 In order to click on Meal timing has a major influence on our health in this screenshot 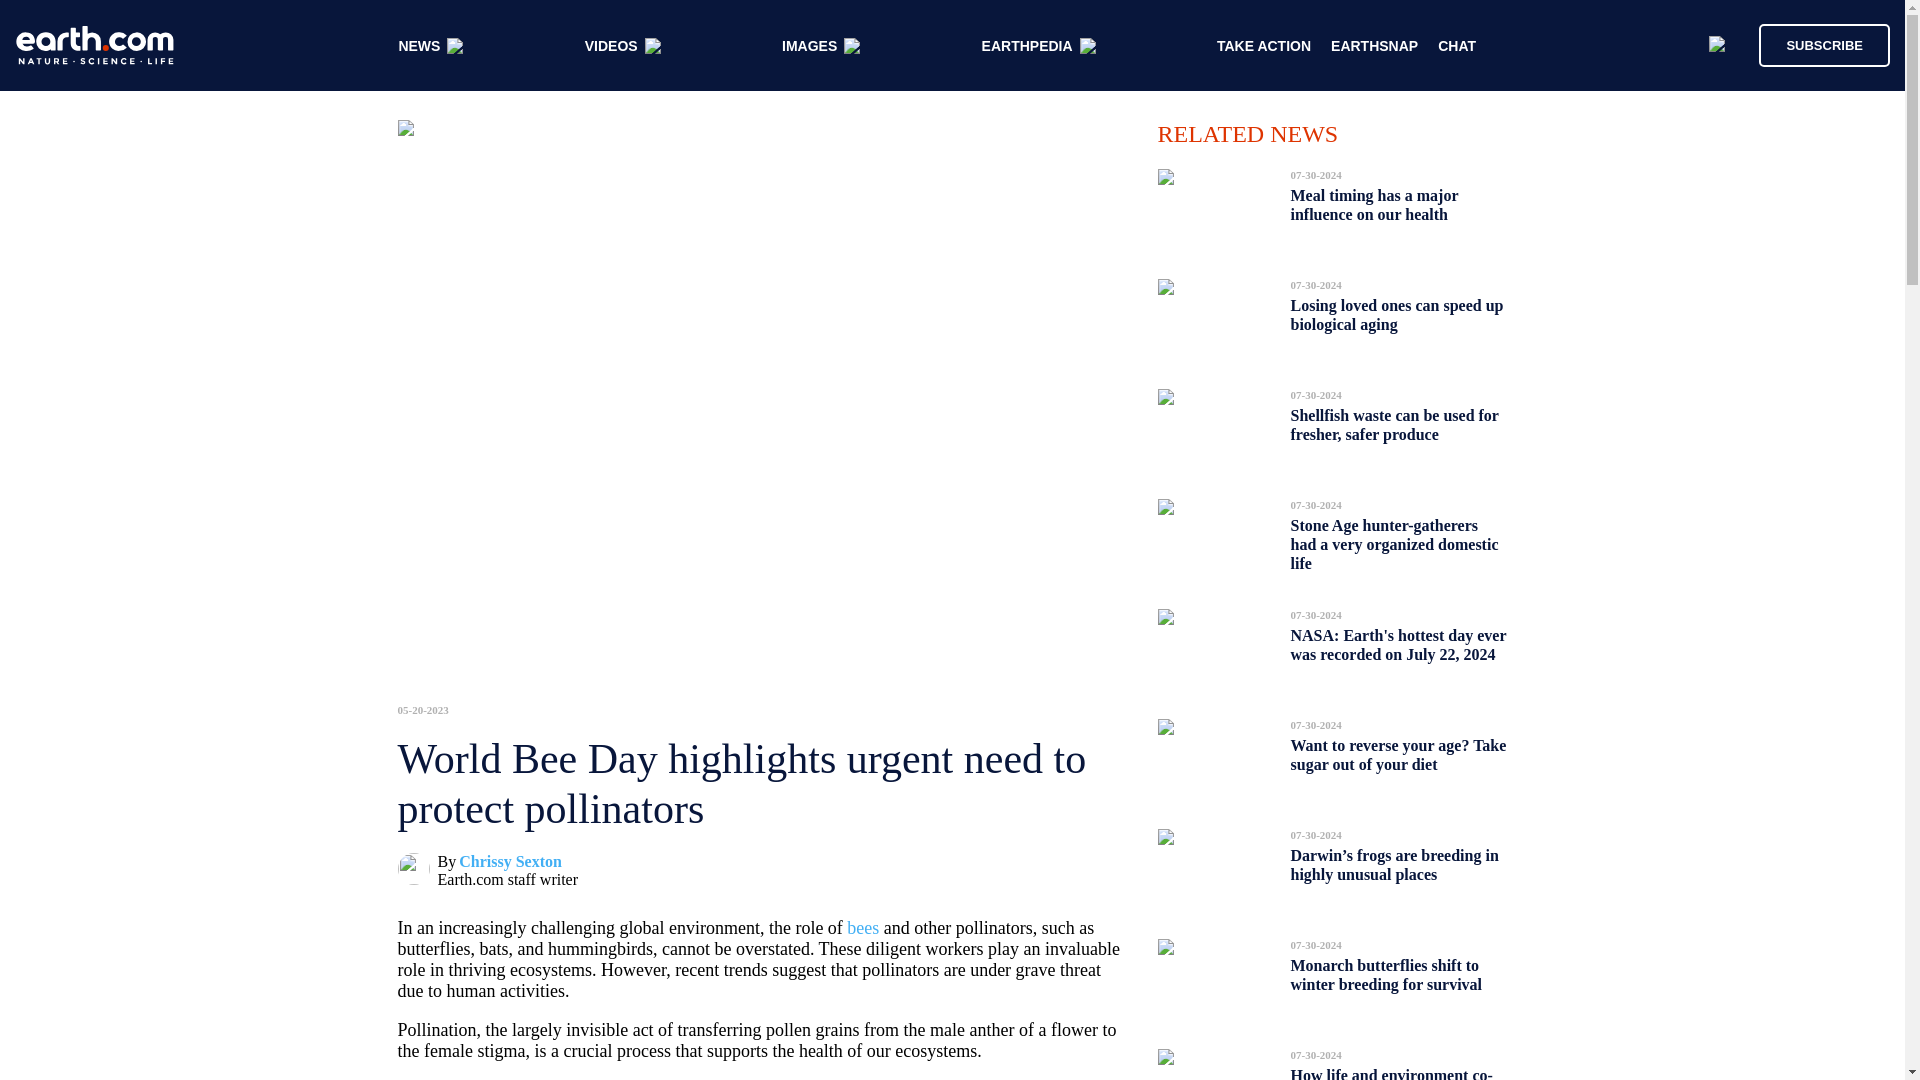, I will do `click(1374, 205)`.